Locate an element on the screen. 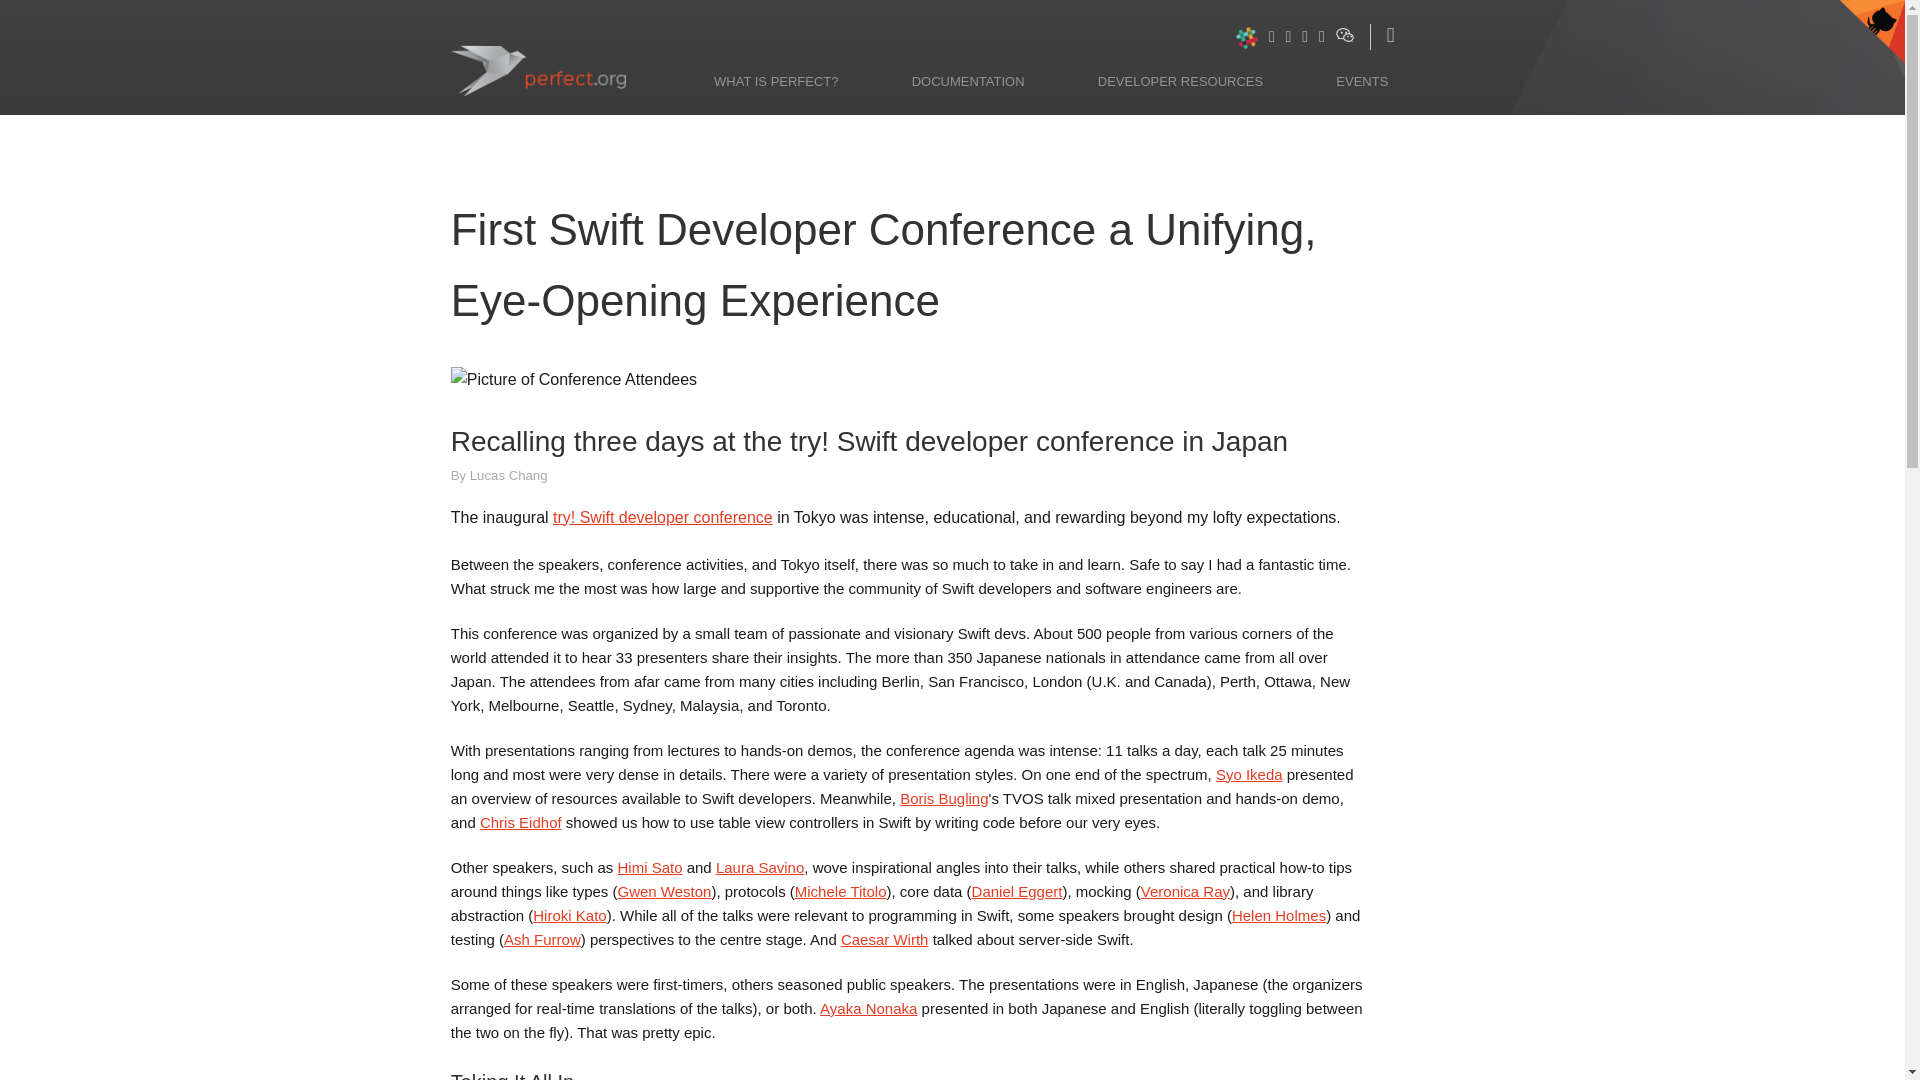 This screenshot has width=1920, height=1080. Gwen Weston is located at coordinates (665, 891).